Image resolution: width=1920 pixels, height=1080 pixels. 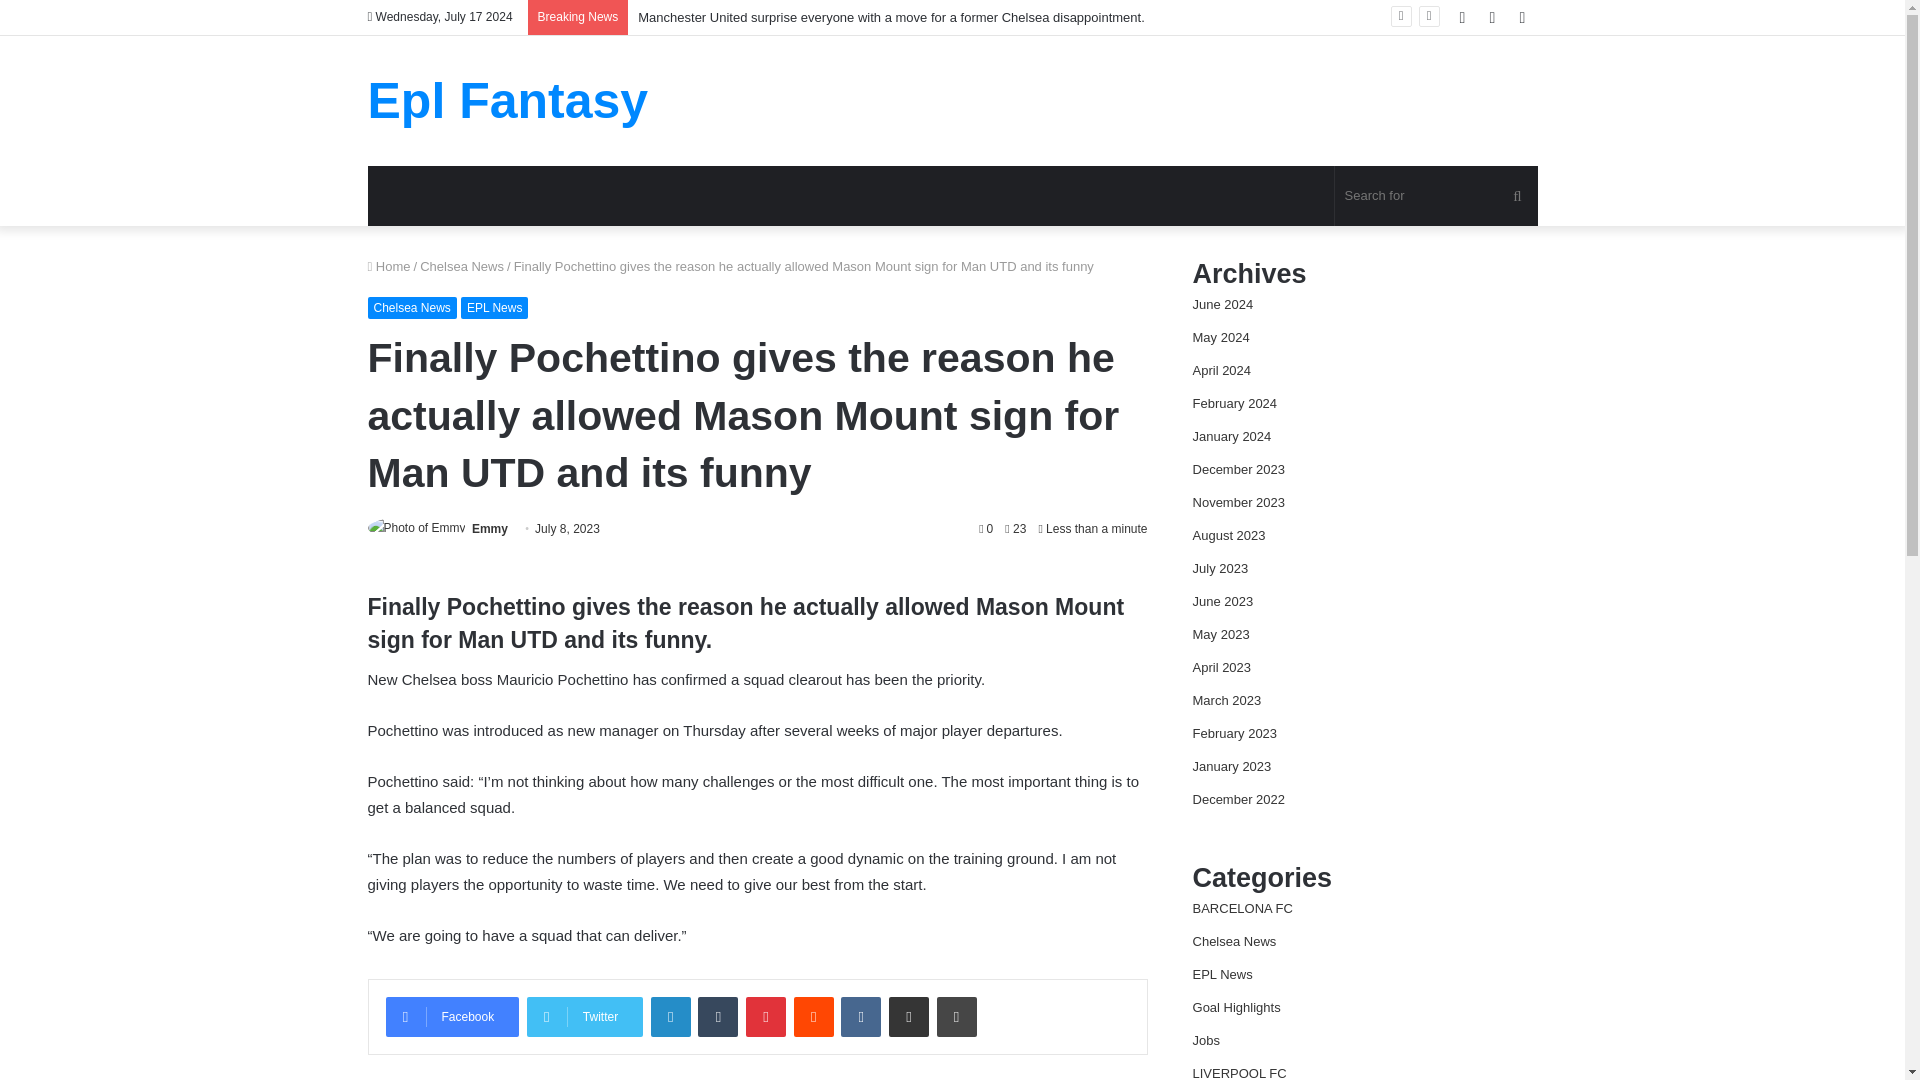 What do you see at coordinates (389, 266) in the screenshot?
I see `Home` at bounding box center [389, 266].